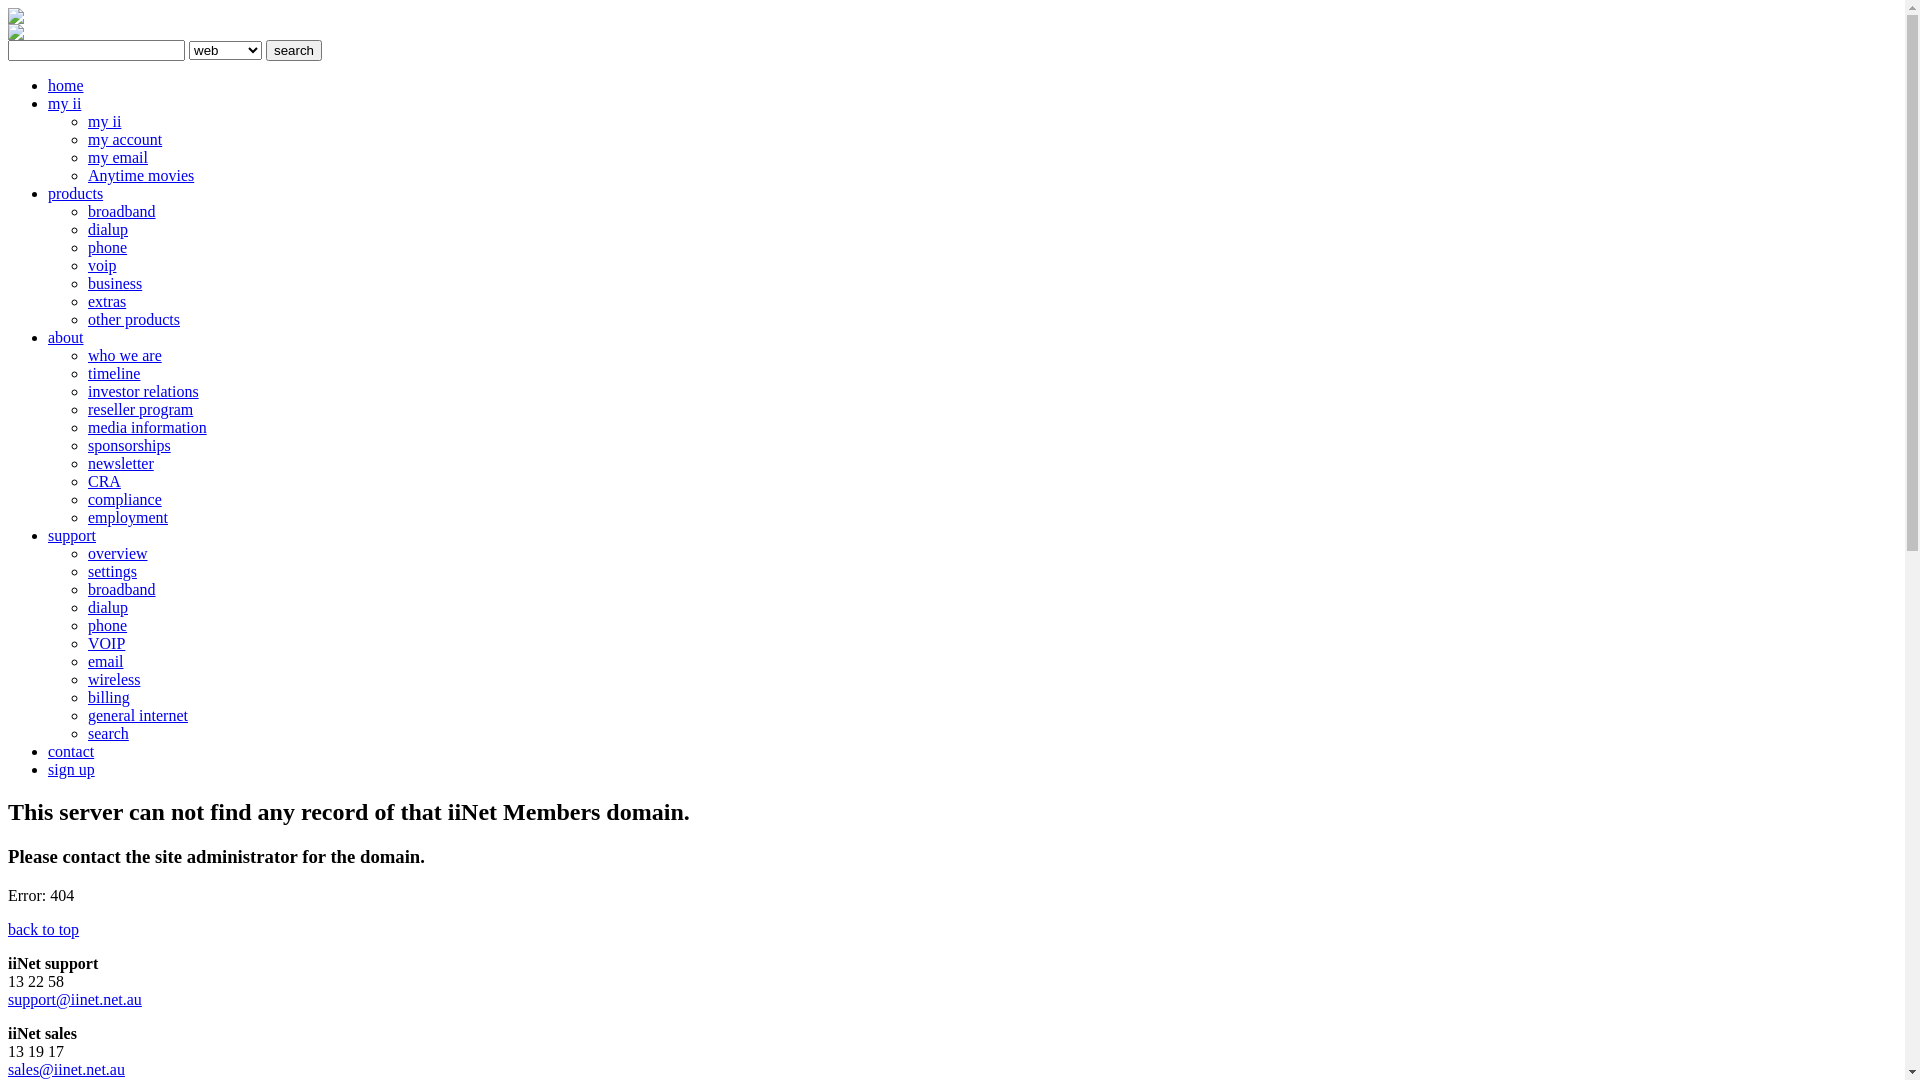 This screenshot has height=1080, width=1920. What do you see at coordinates (138, 716) in the screenshot?
I see `general internet` at bounding box center [138, 716].